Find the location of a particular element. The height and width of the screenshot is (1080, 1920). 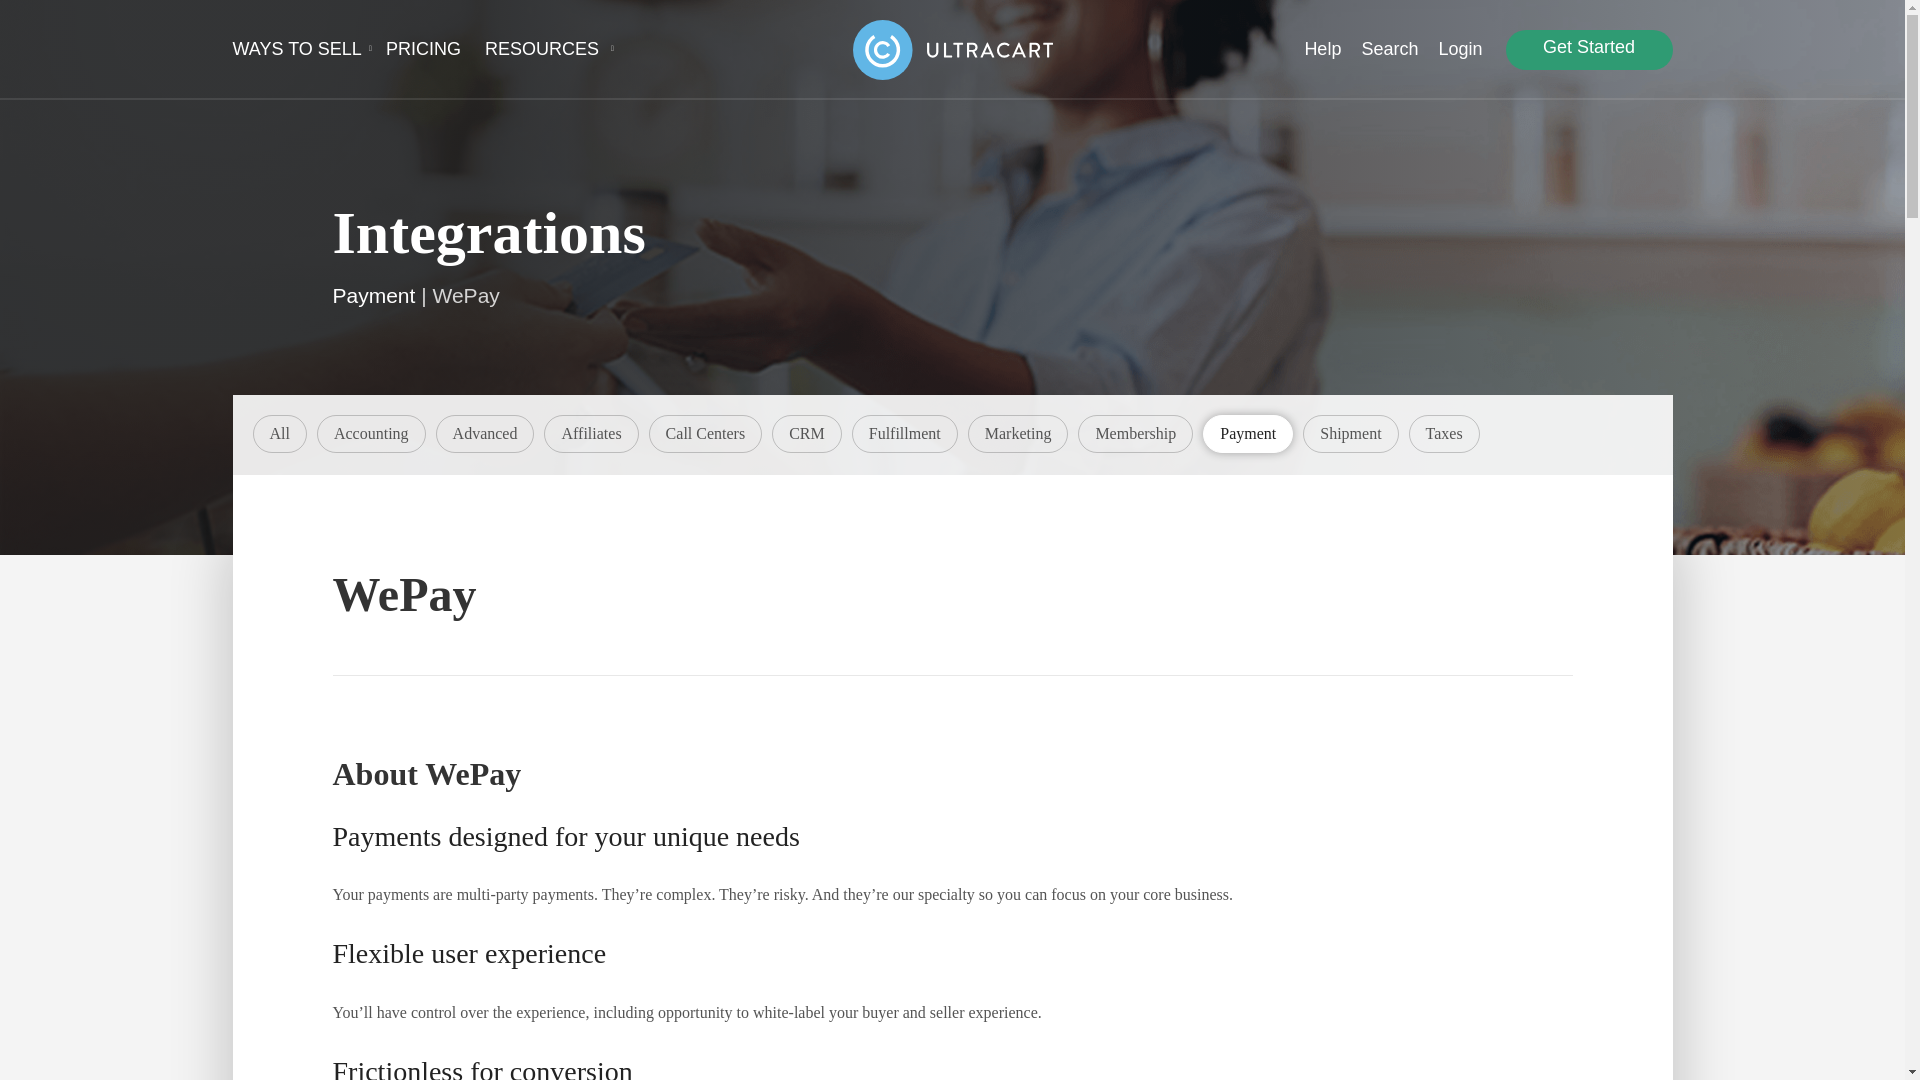

UltraCart Integrations is located at coordinates (280, 433).